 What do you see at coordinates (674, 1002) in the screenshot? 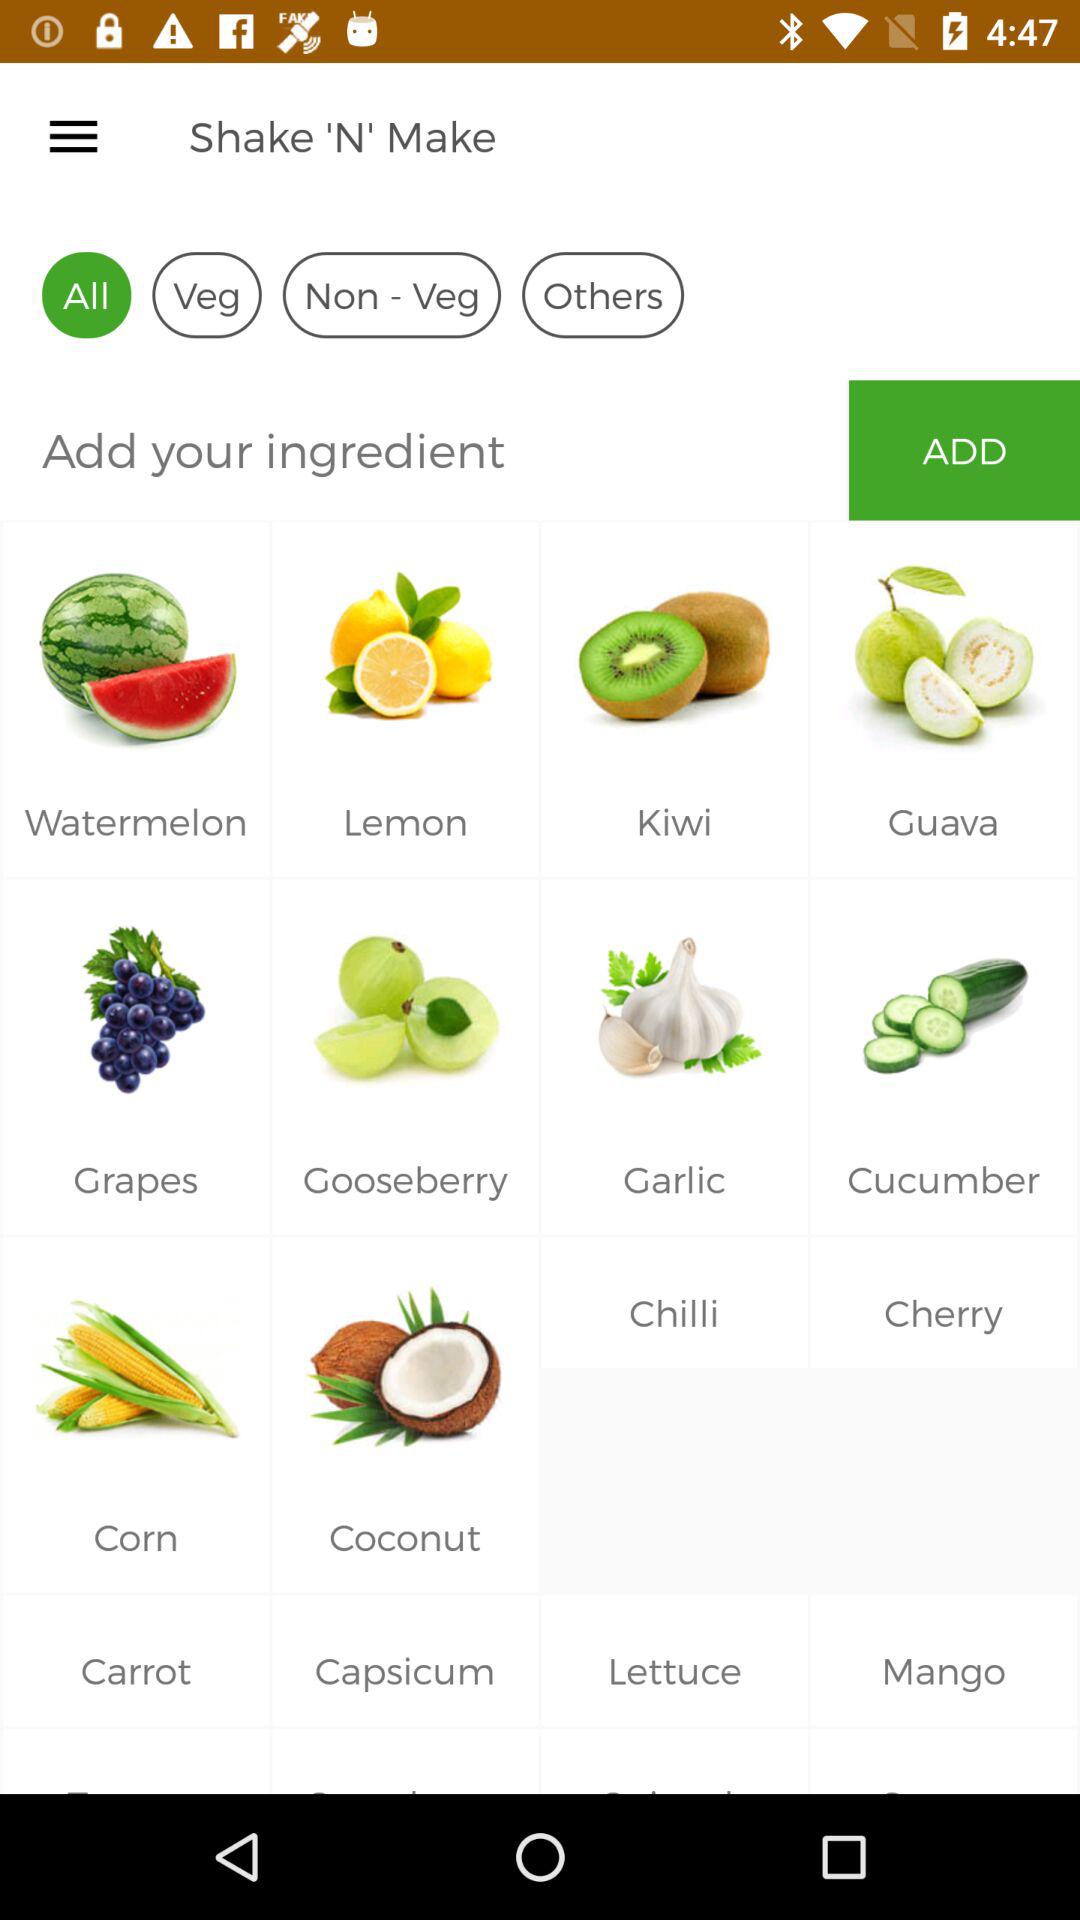
I see `select the garlic image` at bounding box center [674, 1002].